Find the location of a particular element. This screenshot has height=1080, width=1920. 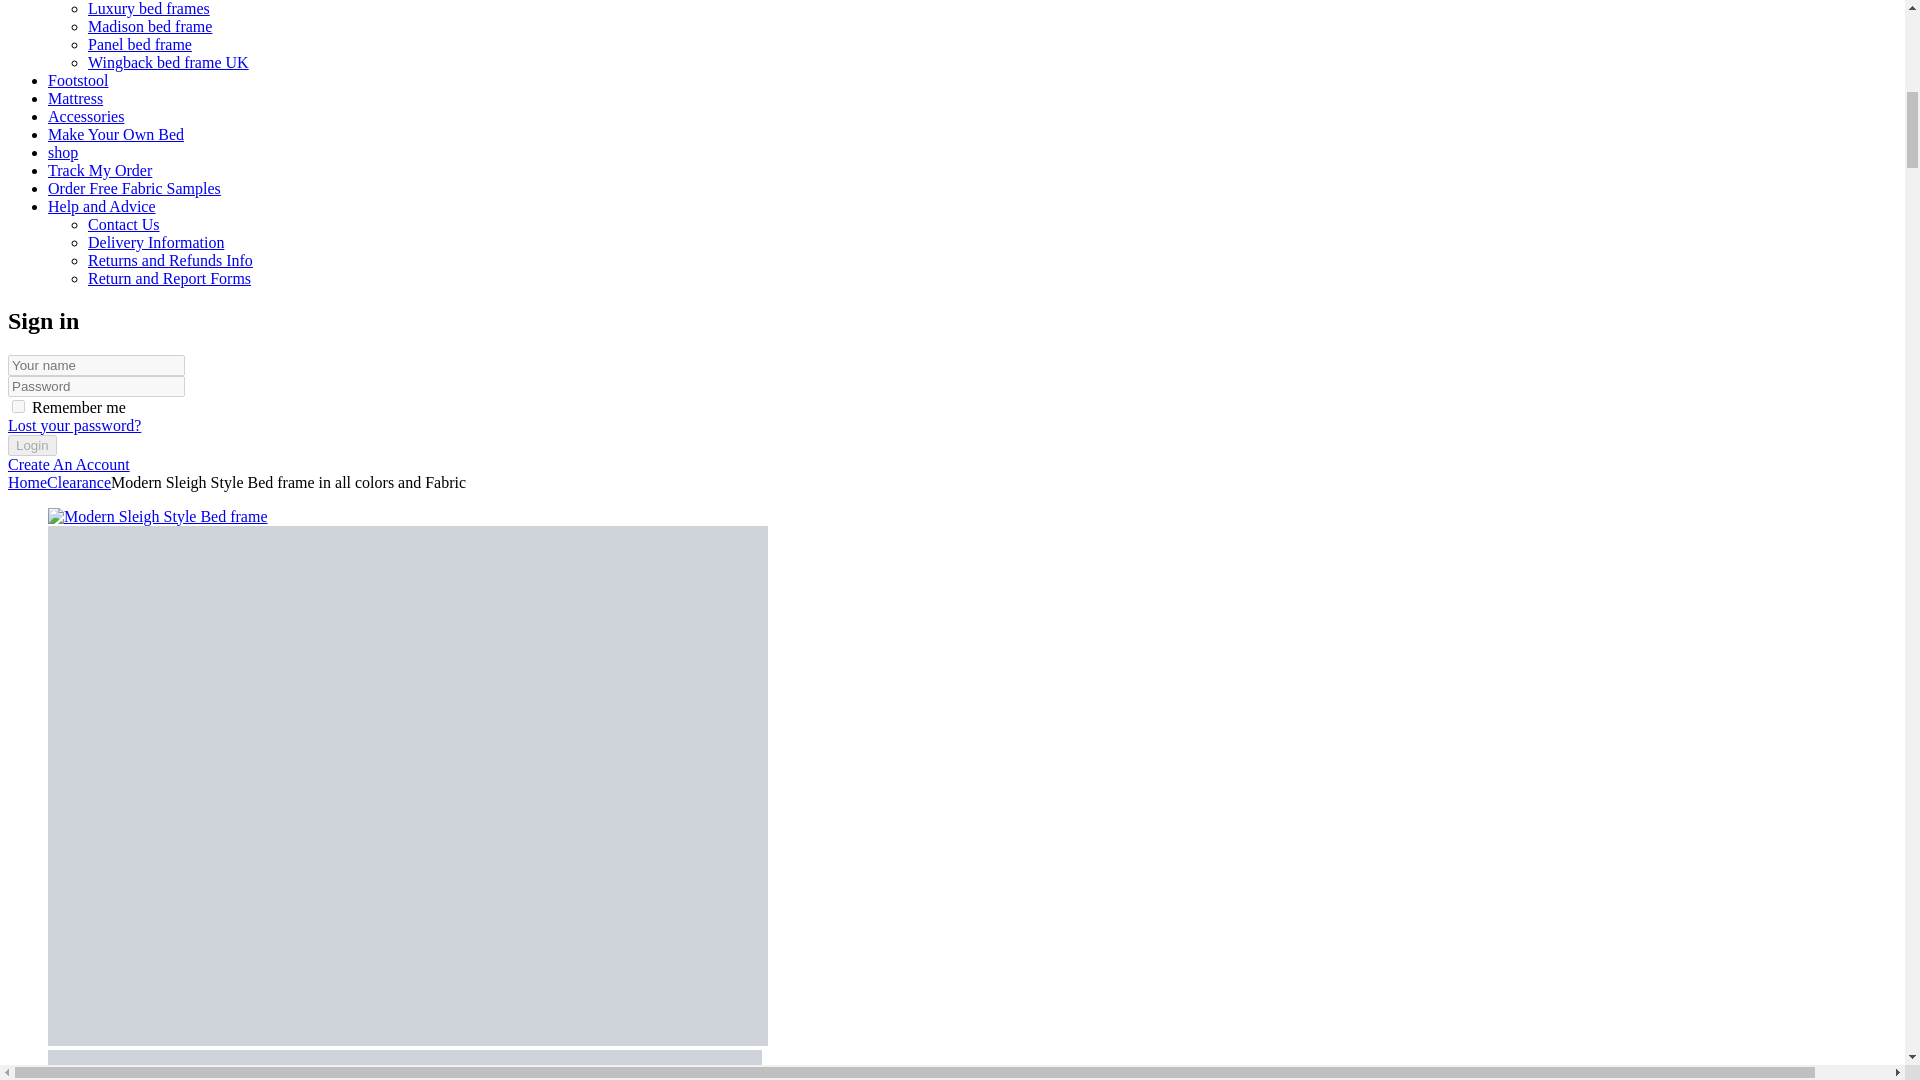

Make Your Own Bed is located at coordinates (116, 134).